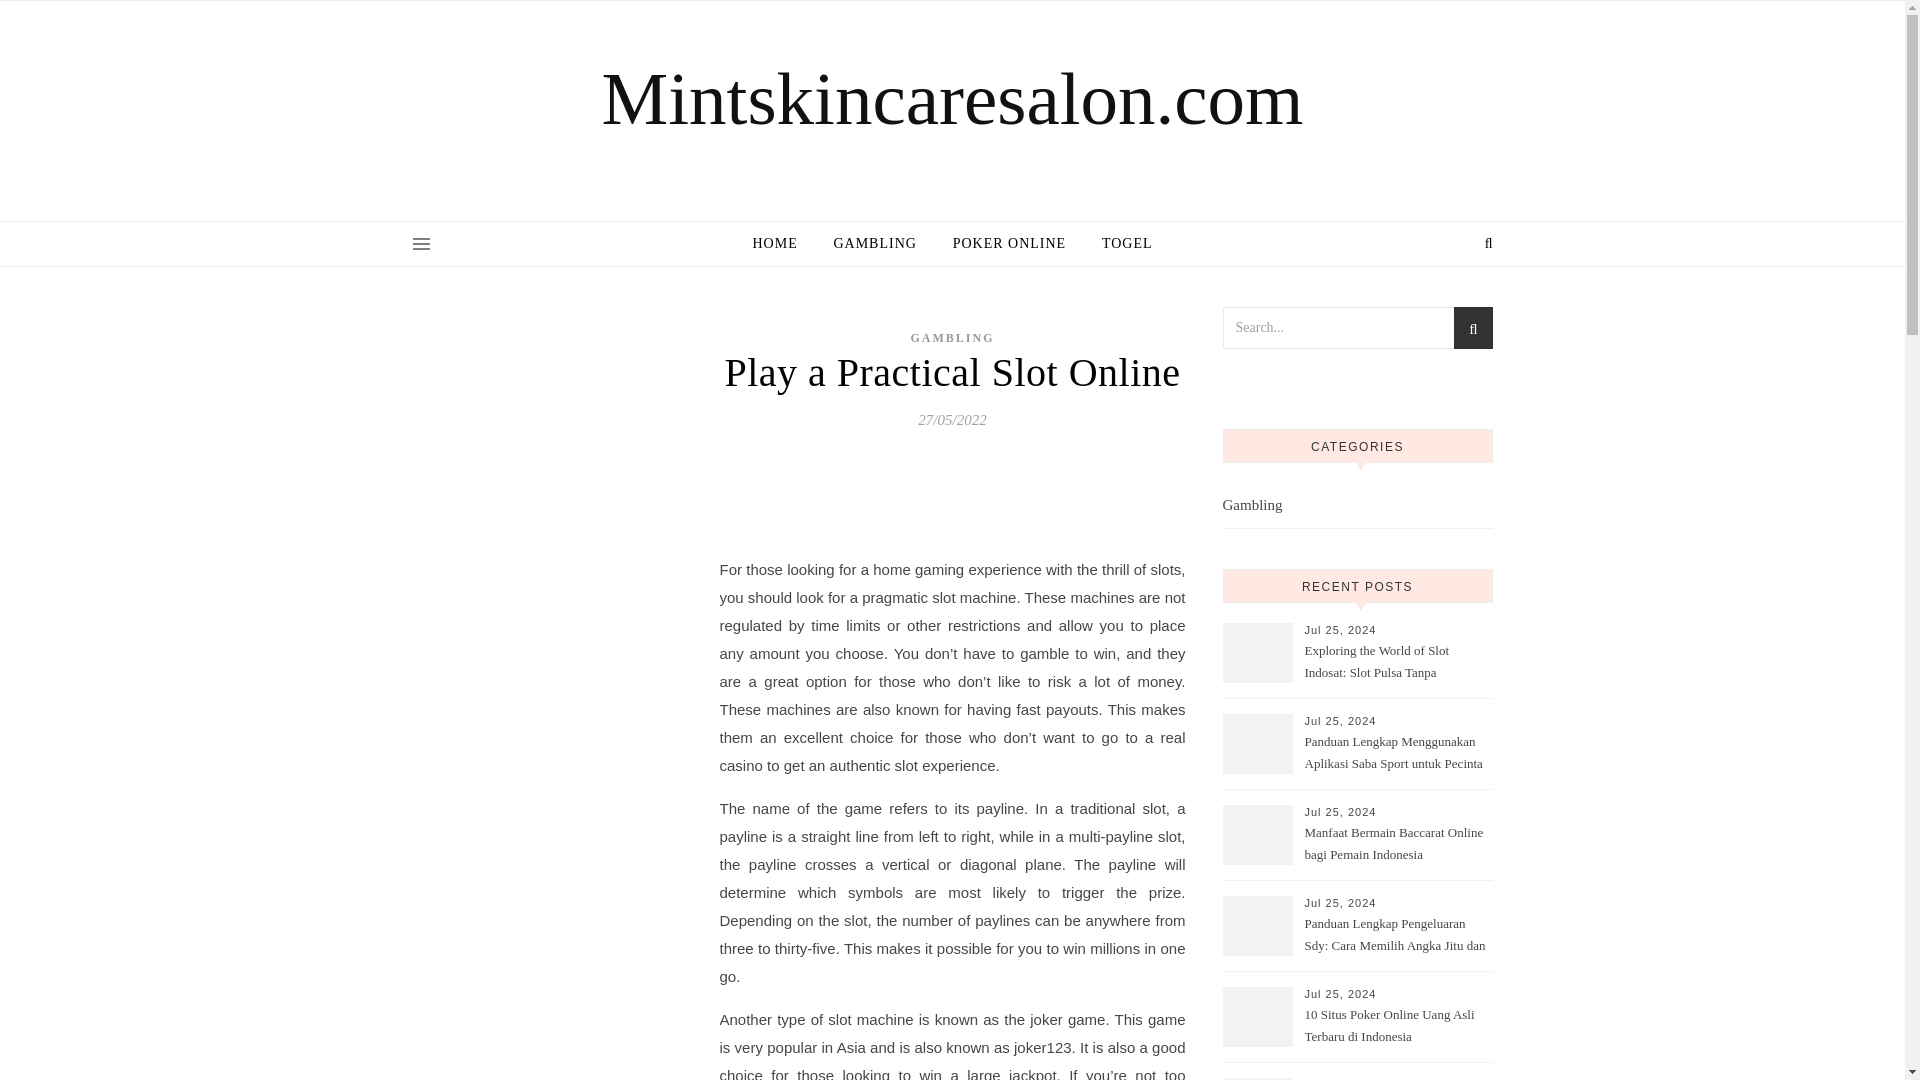  I want to click on GAMBLING, so click(952, 337).